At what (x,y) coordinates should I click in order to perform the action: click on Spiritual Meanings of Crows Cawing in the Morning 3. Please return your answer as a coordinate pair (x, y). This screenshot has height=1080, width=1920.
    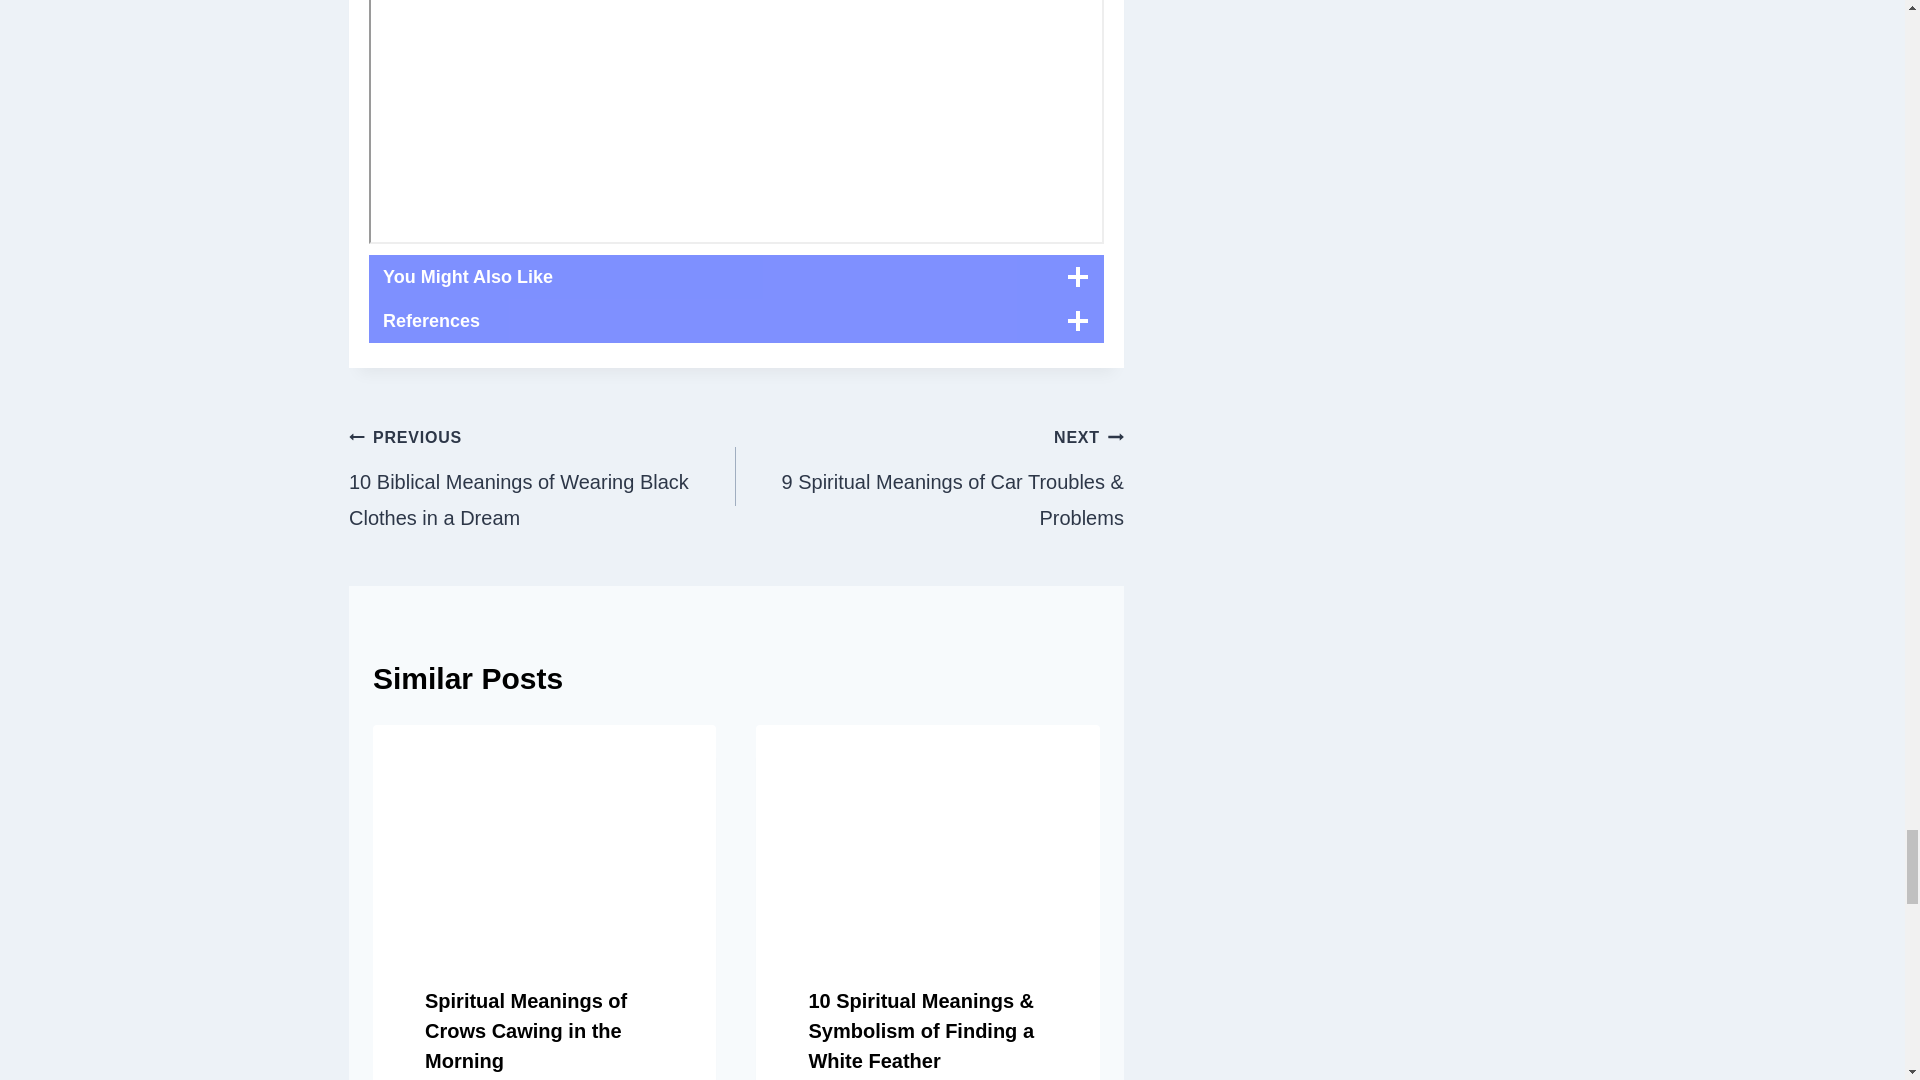
    Looking at the image, I should click on (544, 838).